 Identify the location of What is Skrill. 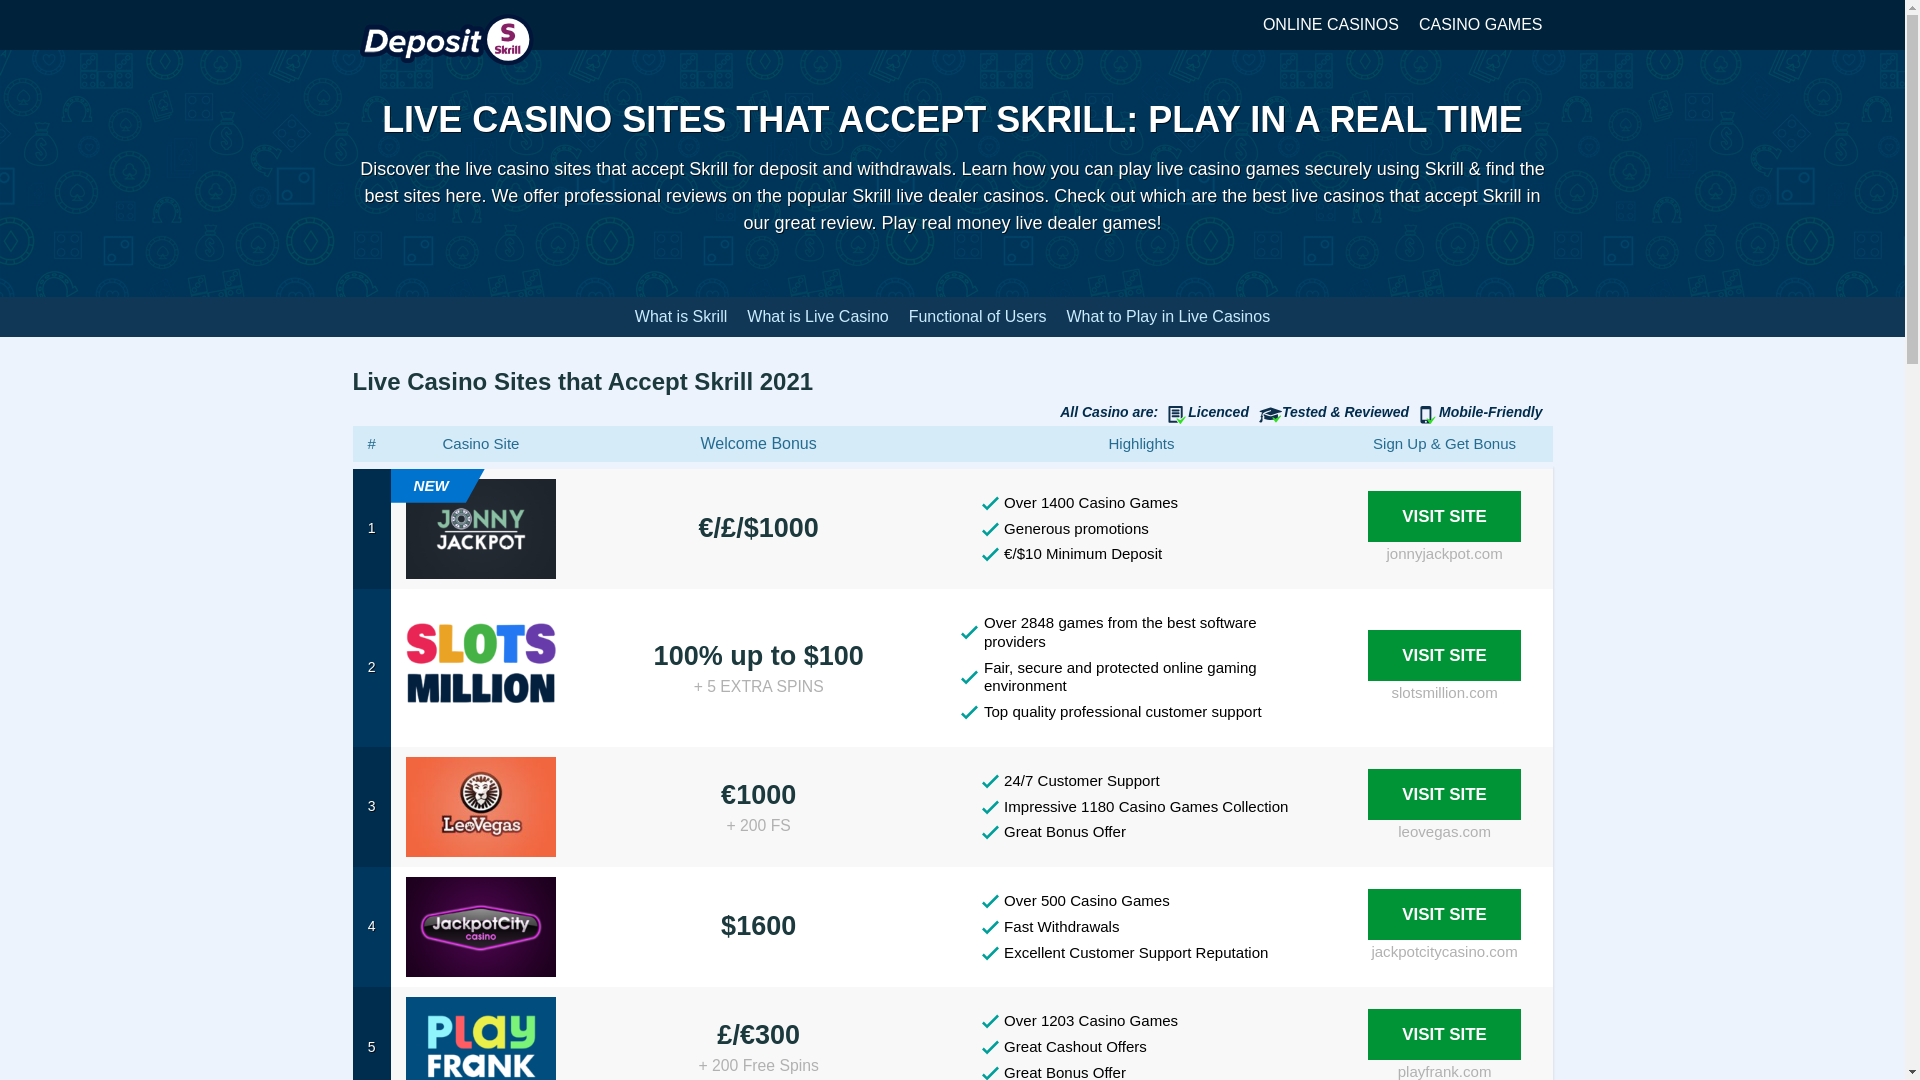
(681, 316).